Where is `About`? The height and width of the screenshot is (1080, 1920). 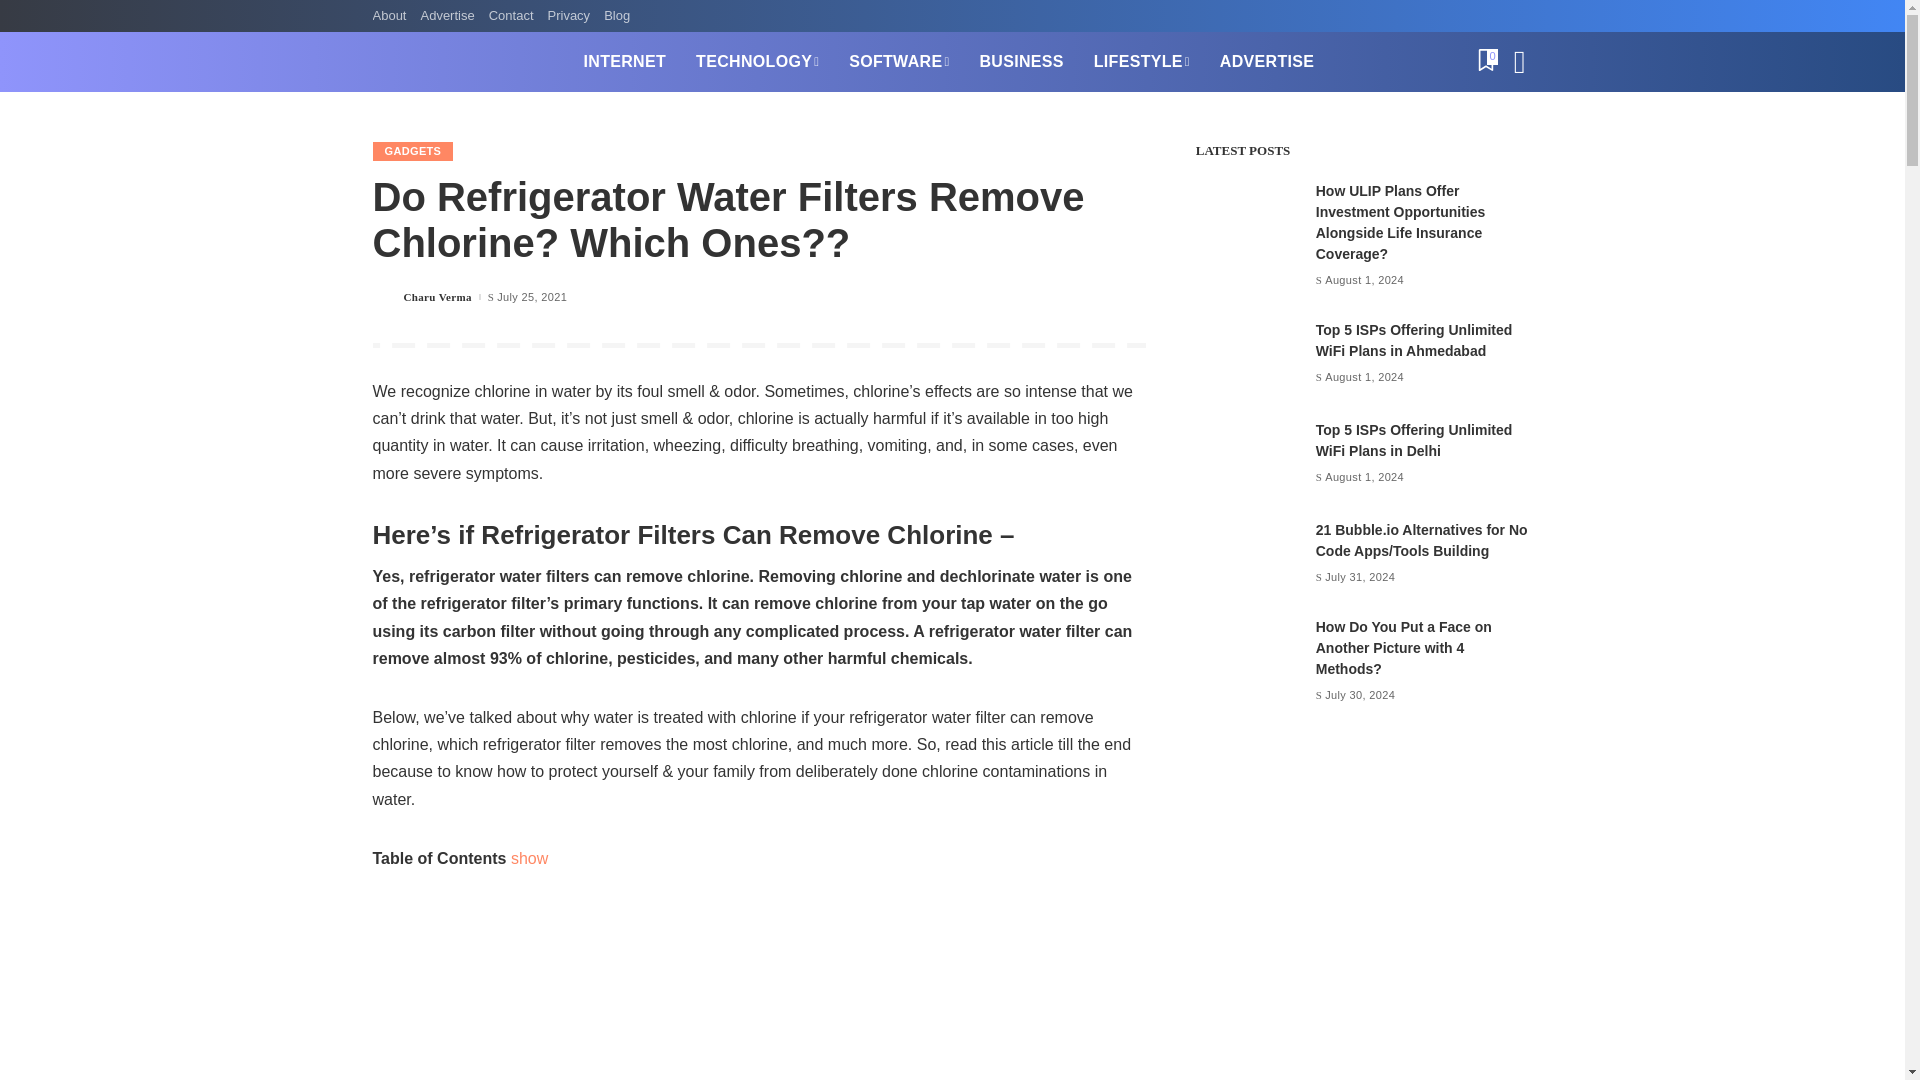 About is located at coordinates (392, 16).